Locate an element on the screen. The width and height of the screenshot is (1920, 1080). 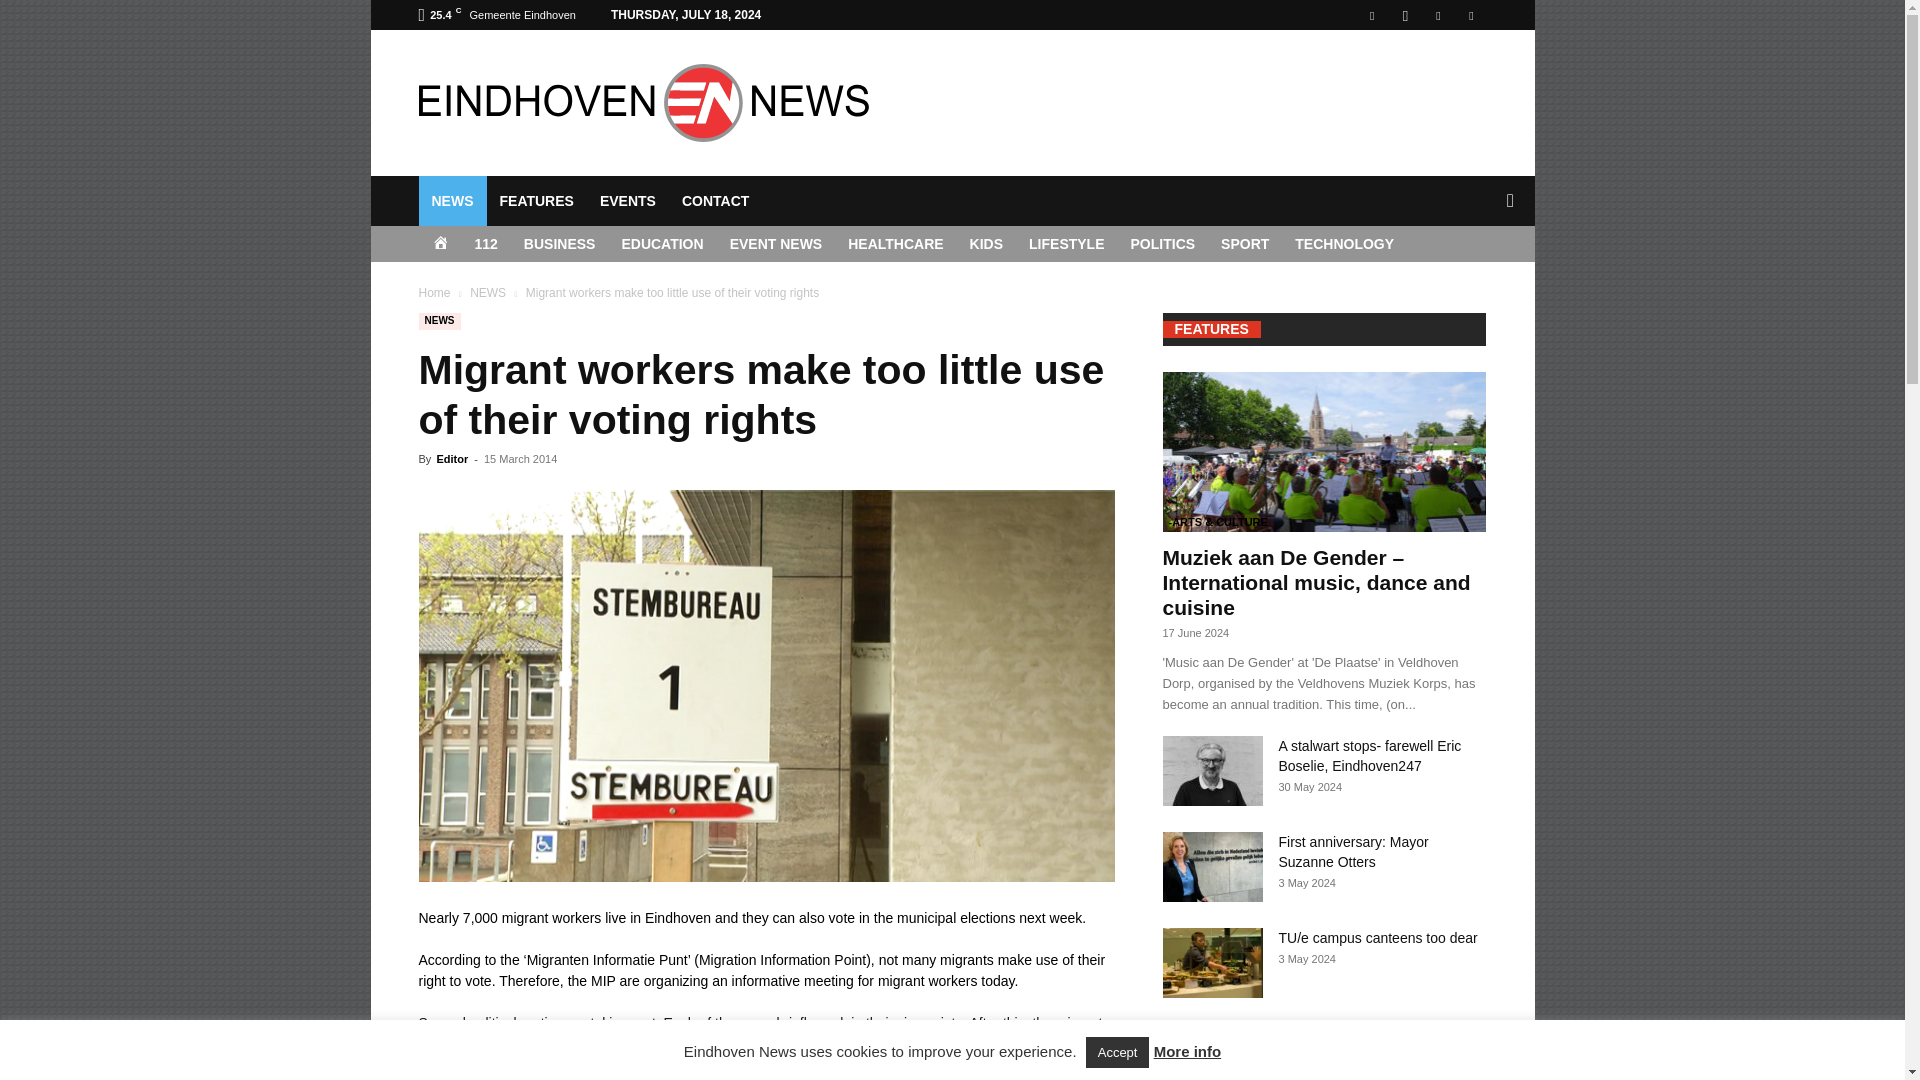
EDUCATION is located at coordinates (662, 244).